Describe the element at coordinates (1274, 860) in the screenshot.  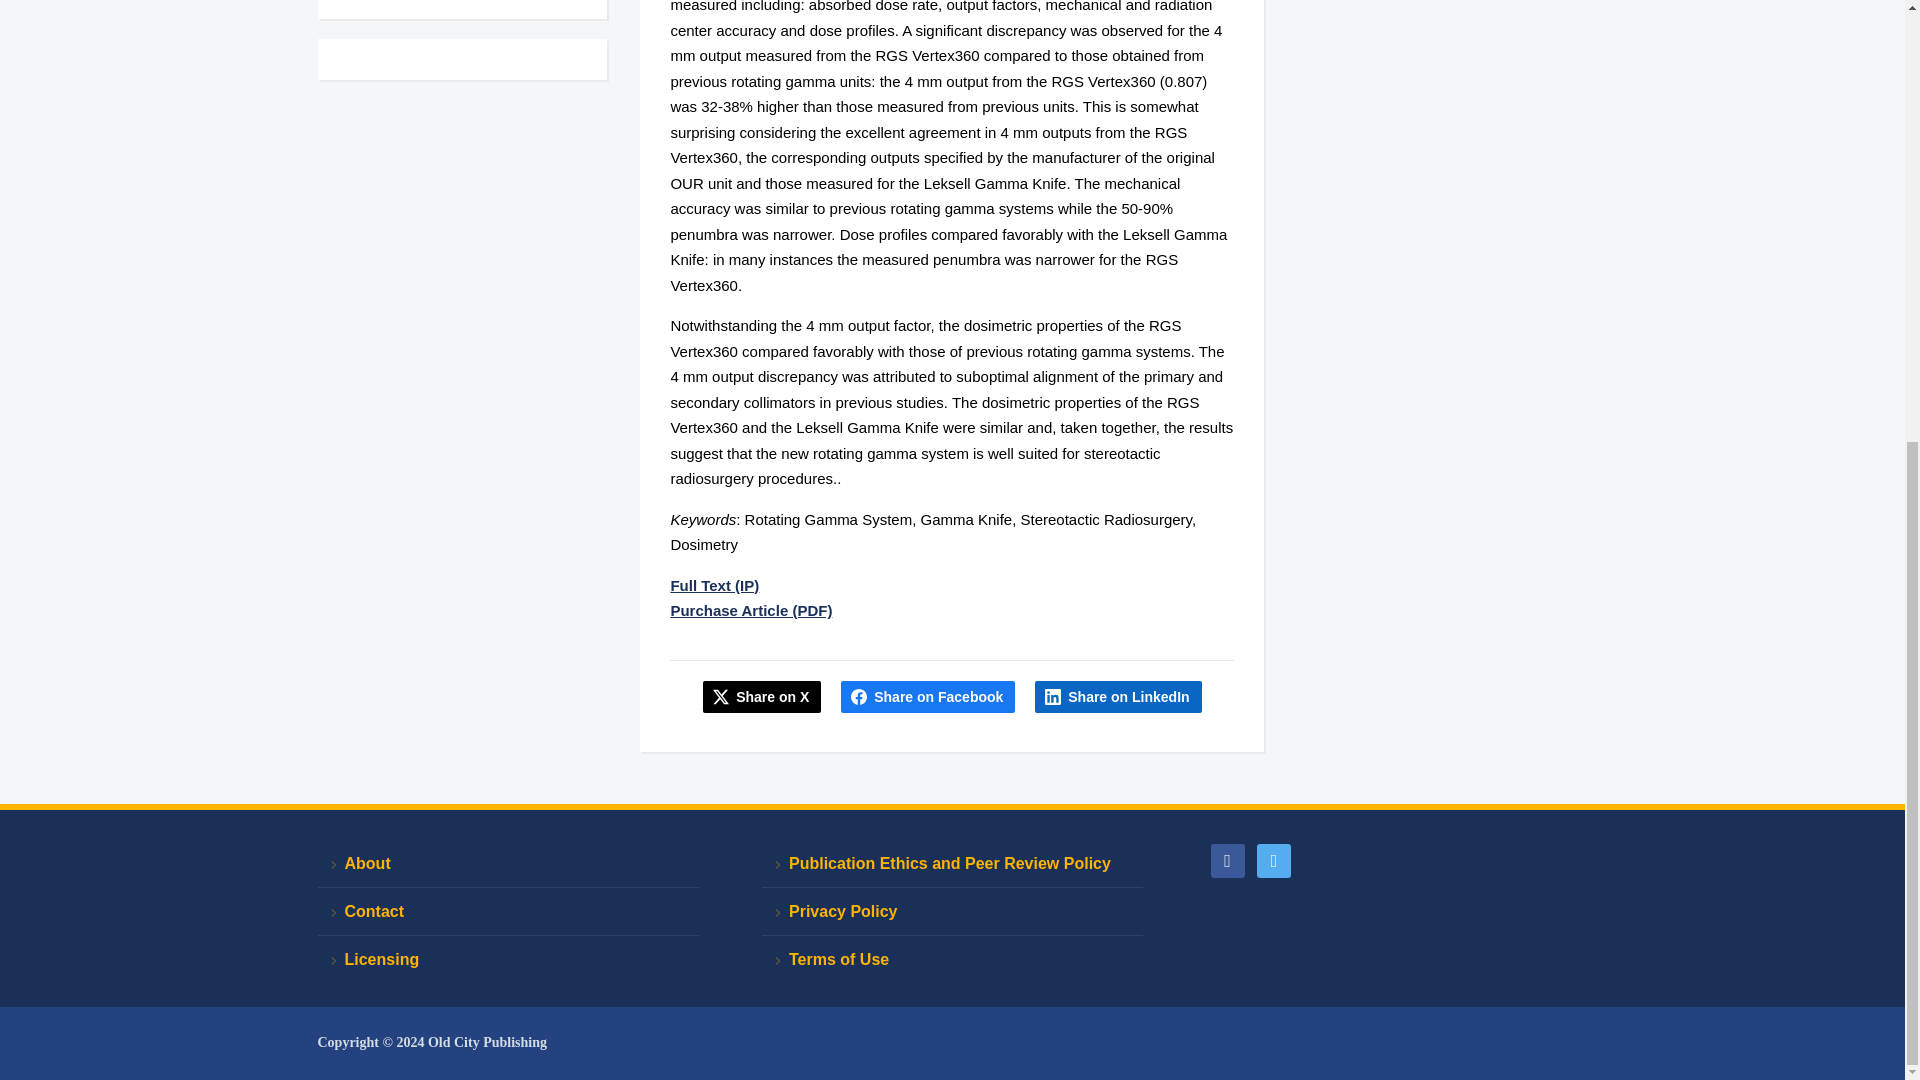
I see `twitter` at that location.